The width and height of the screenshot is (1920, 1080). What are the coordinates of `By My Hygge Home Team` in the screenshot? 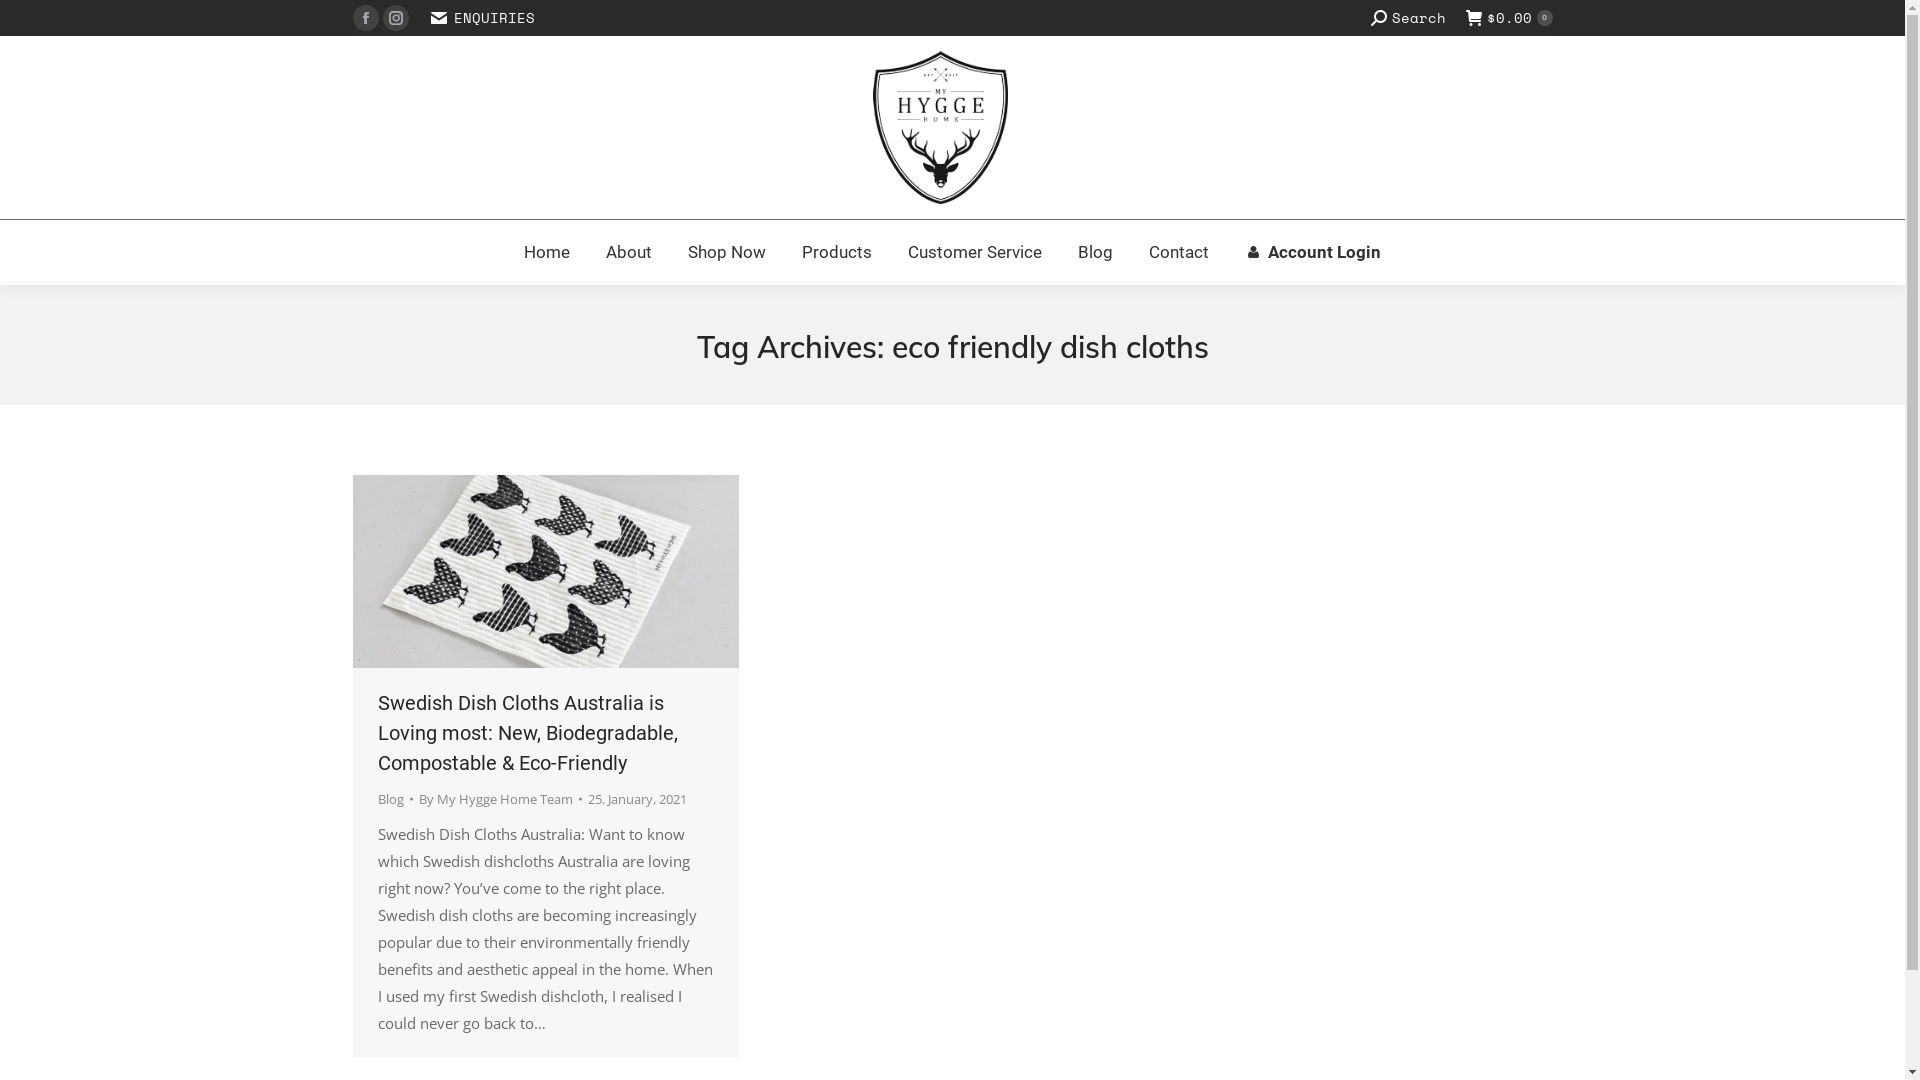 It's located at (500, 800).